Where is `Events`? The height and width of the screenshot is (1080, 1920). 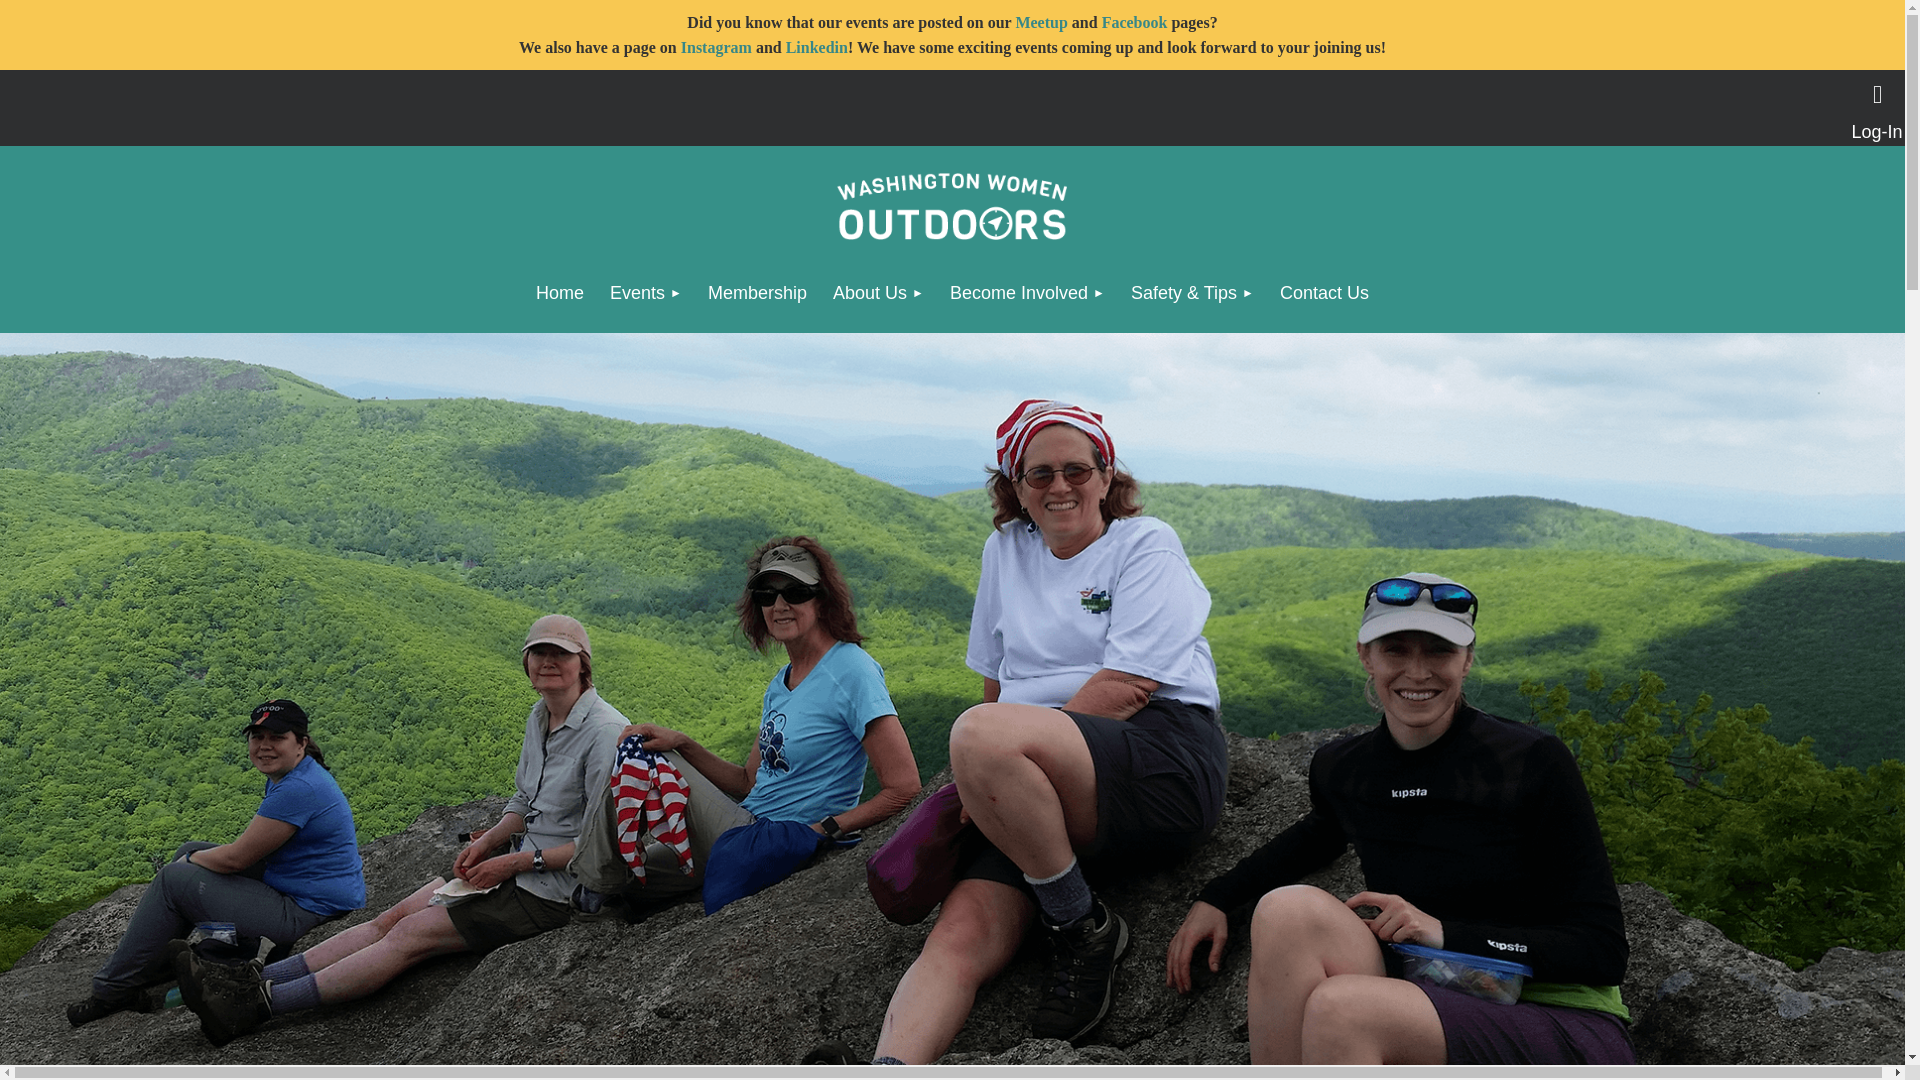 Events is located at coordinates (646, 292).